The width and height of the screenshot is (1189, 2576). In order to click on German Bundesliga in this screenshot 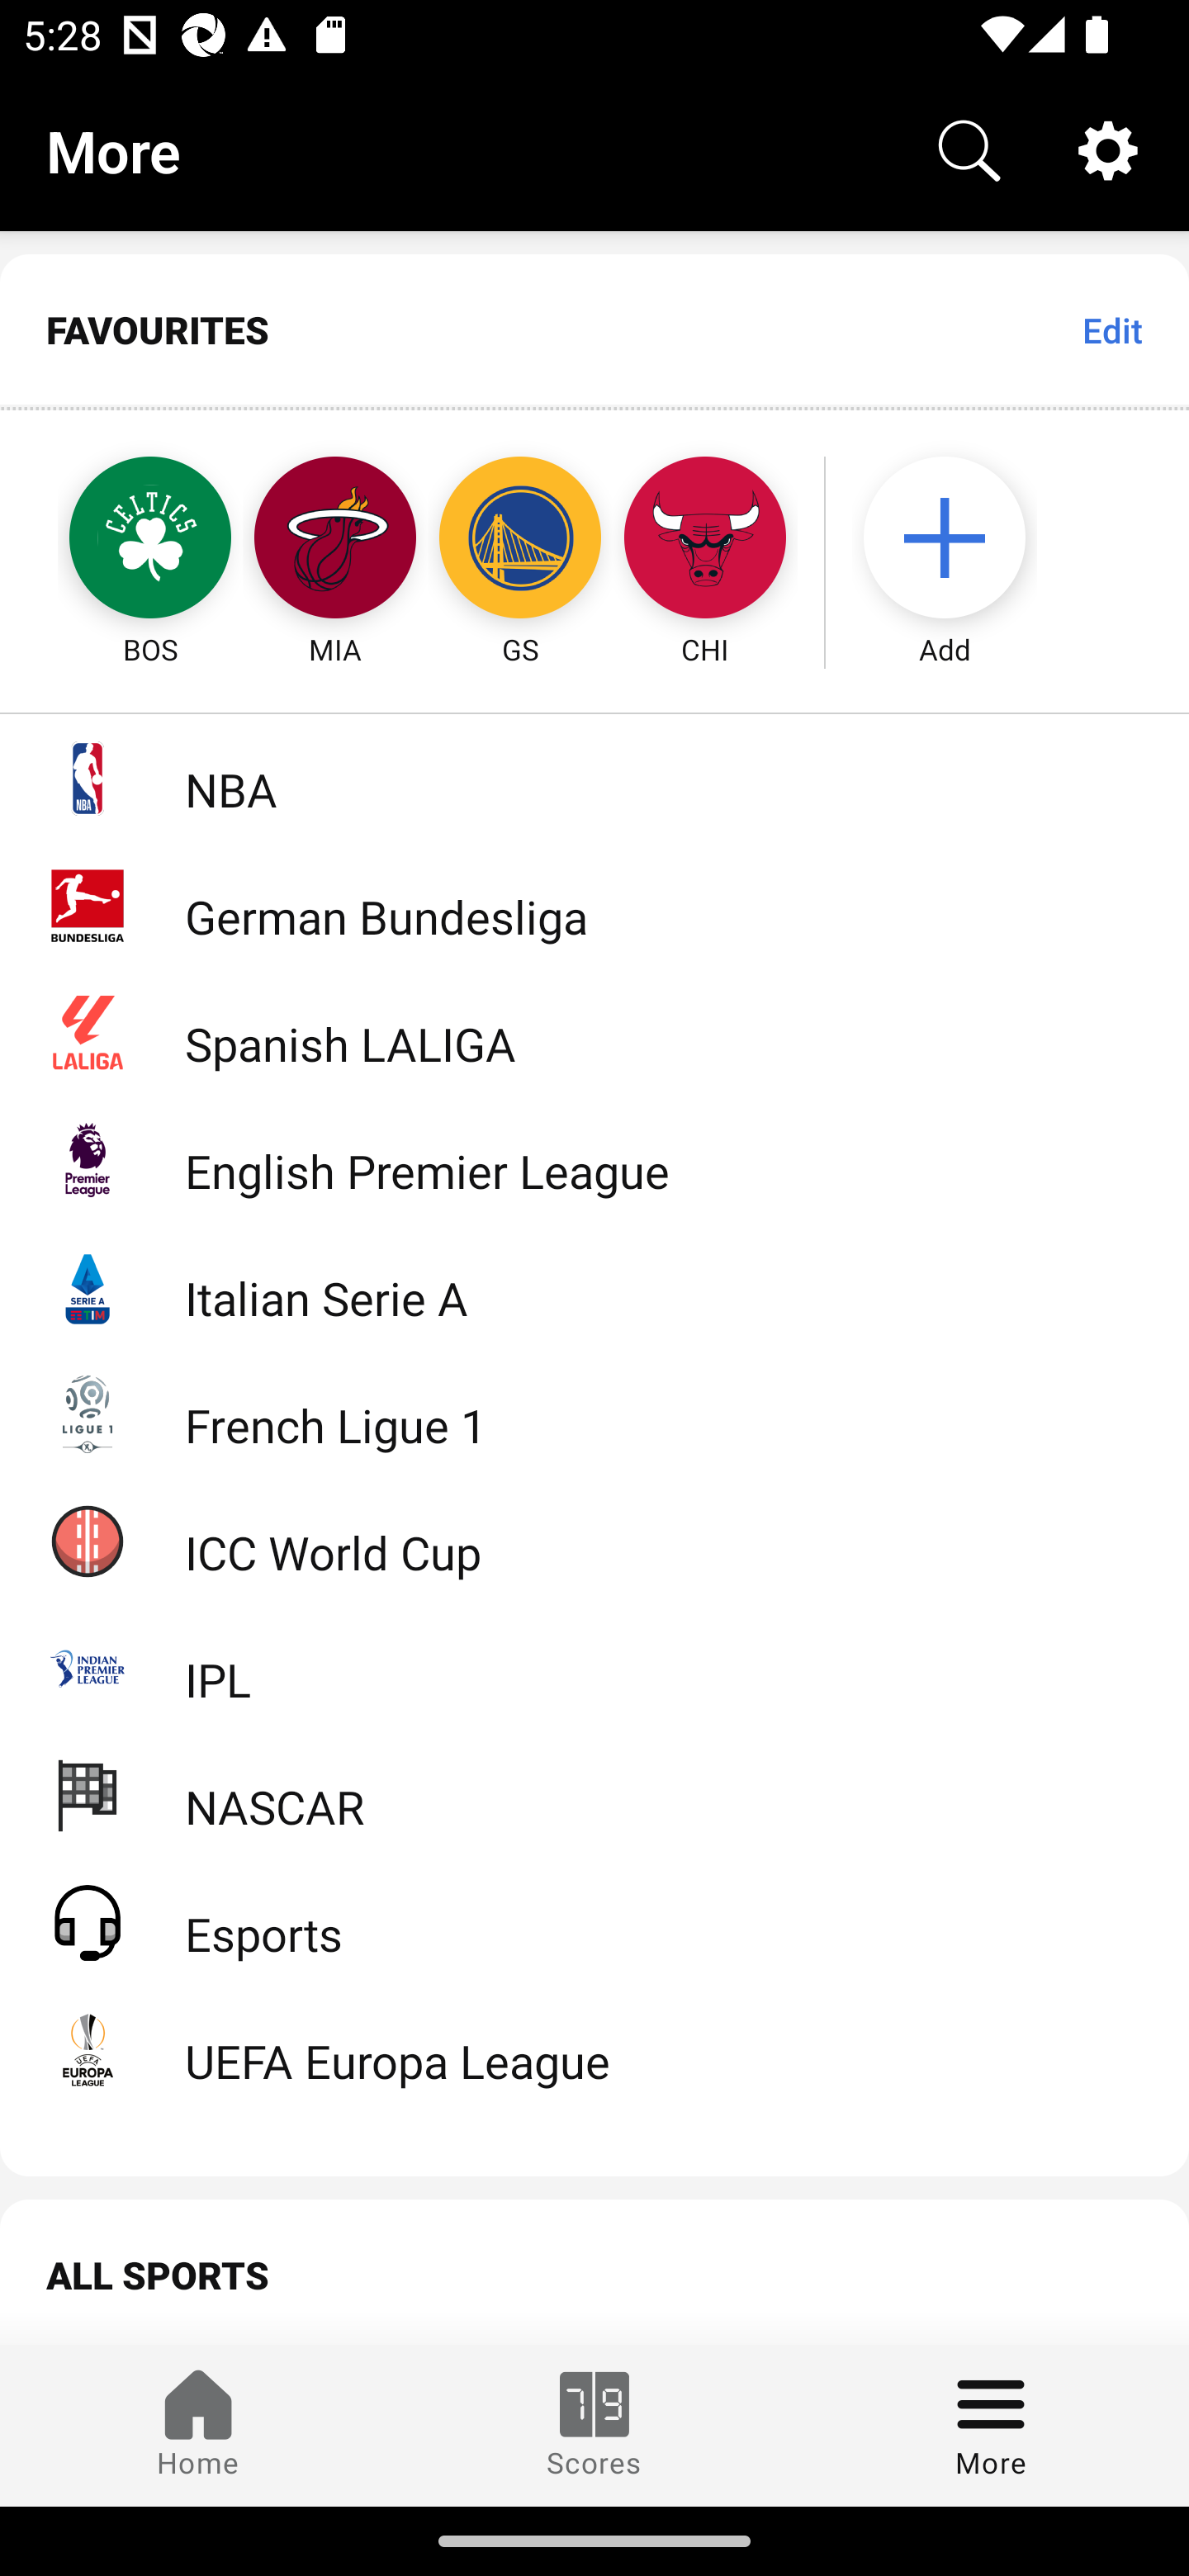, I will do `click(594, 905)`.